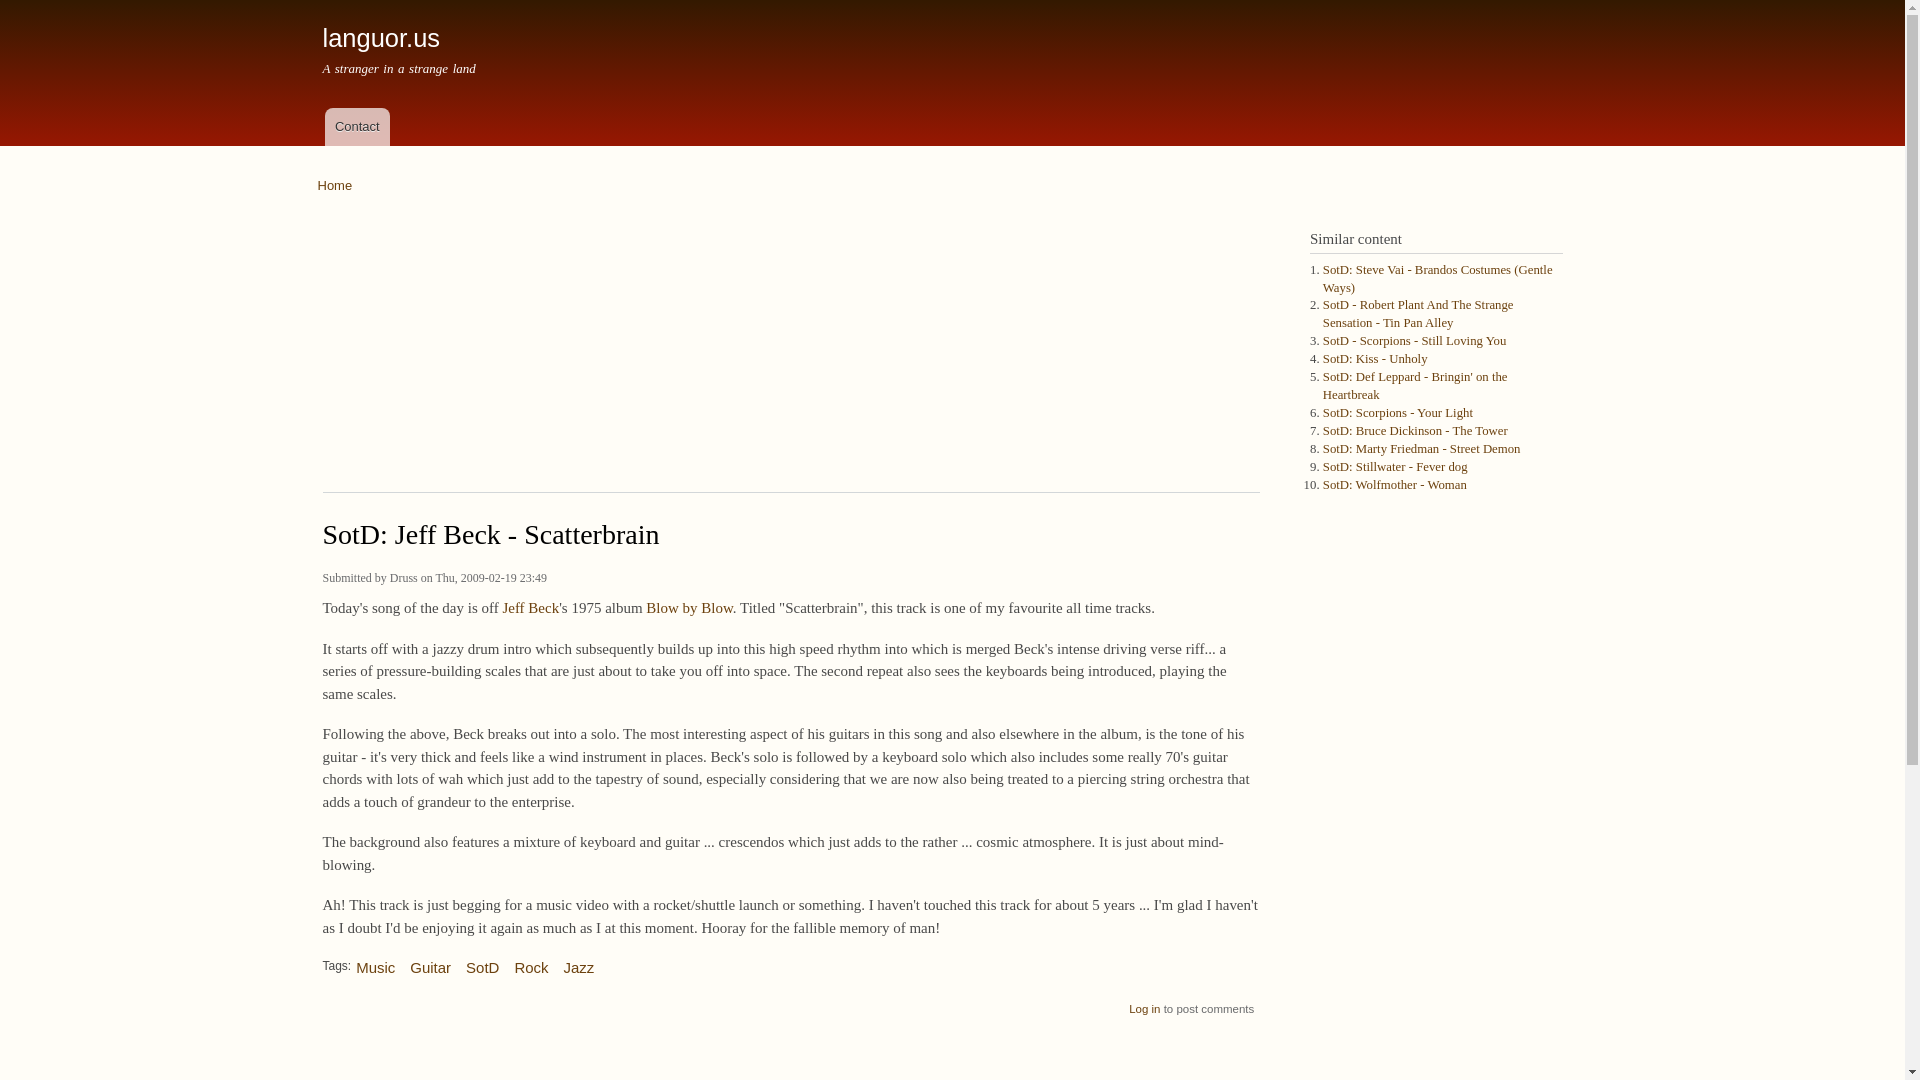 The height and width of the screenshot is (1080, 1920). I want to click on SotD: Wolfmother - Woman, so click(1394, 485).